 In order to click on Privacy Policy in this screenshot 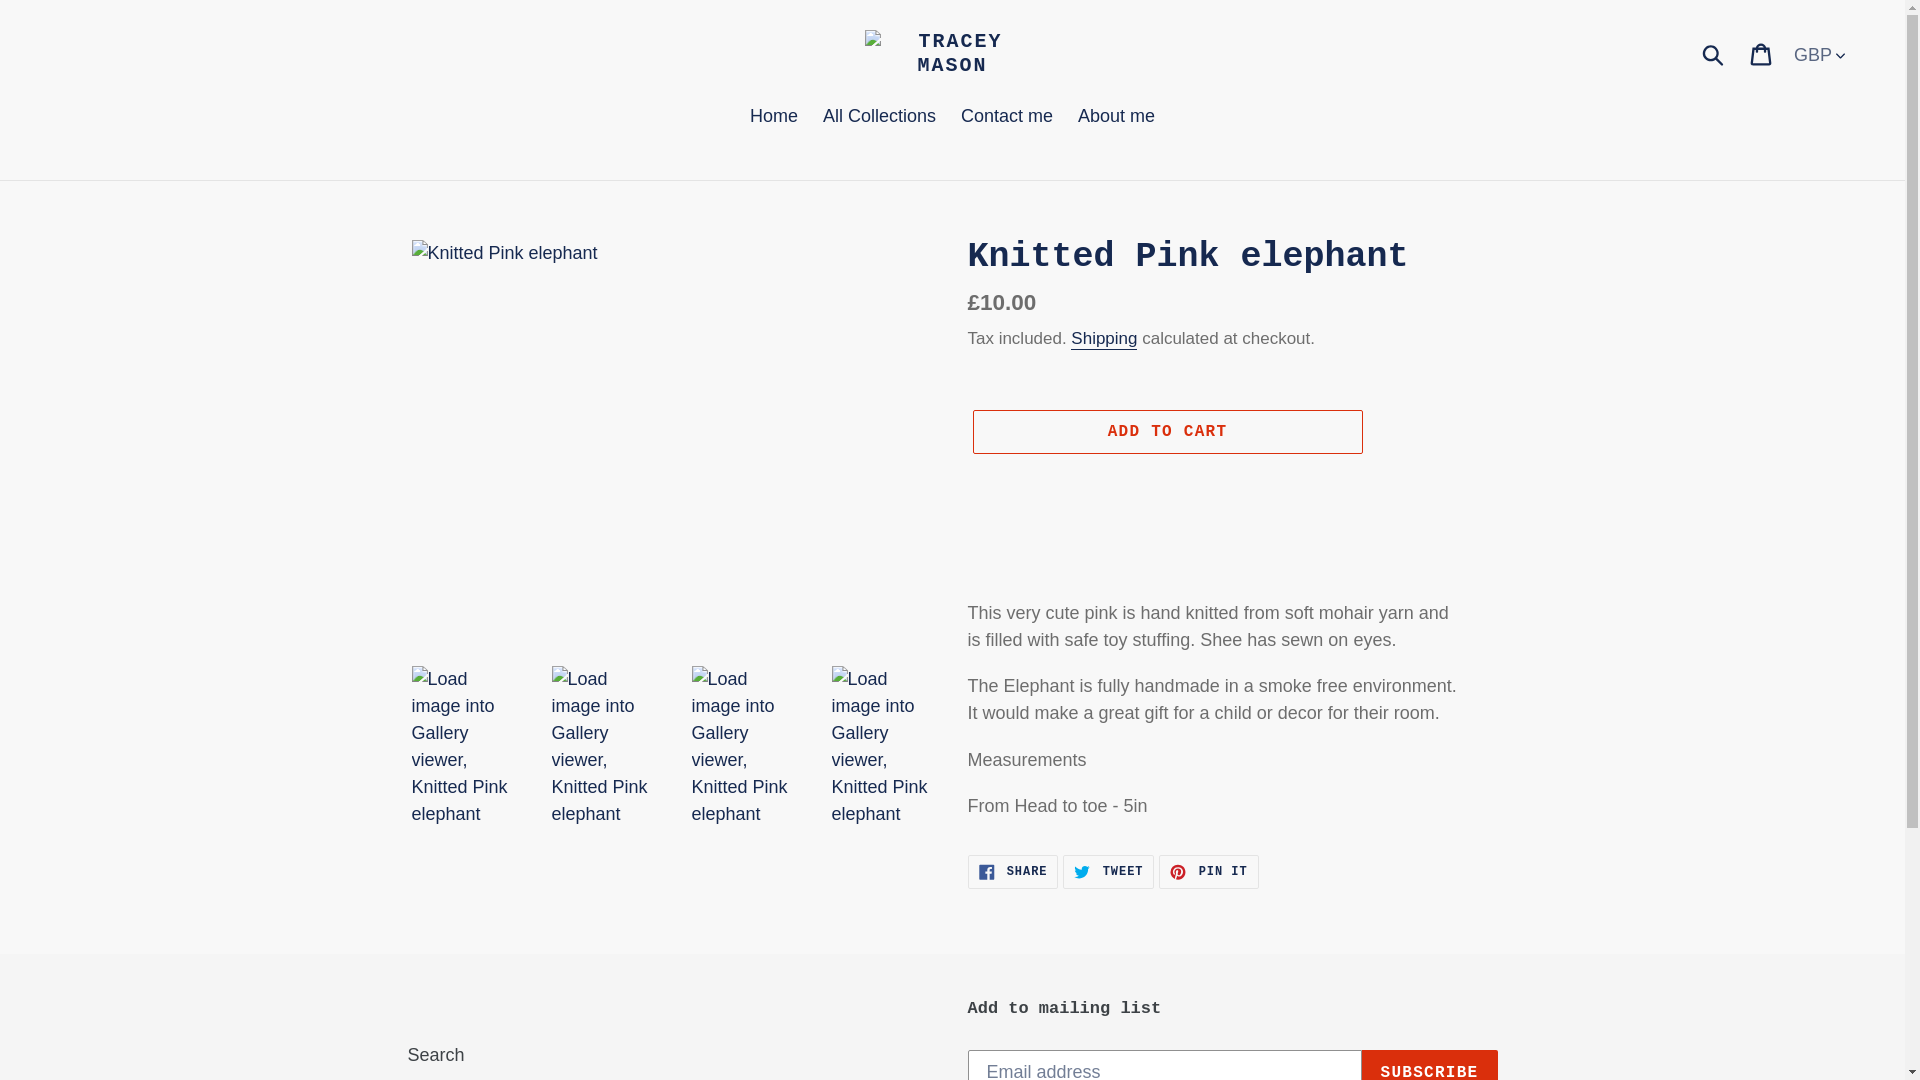, I will do `click(464, 1078)`.